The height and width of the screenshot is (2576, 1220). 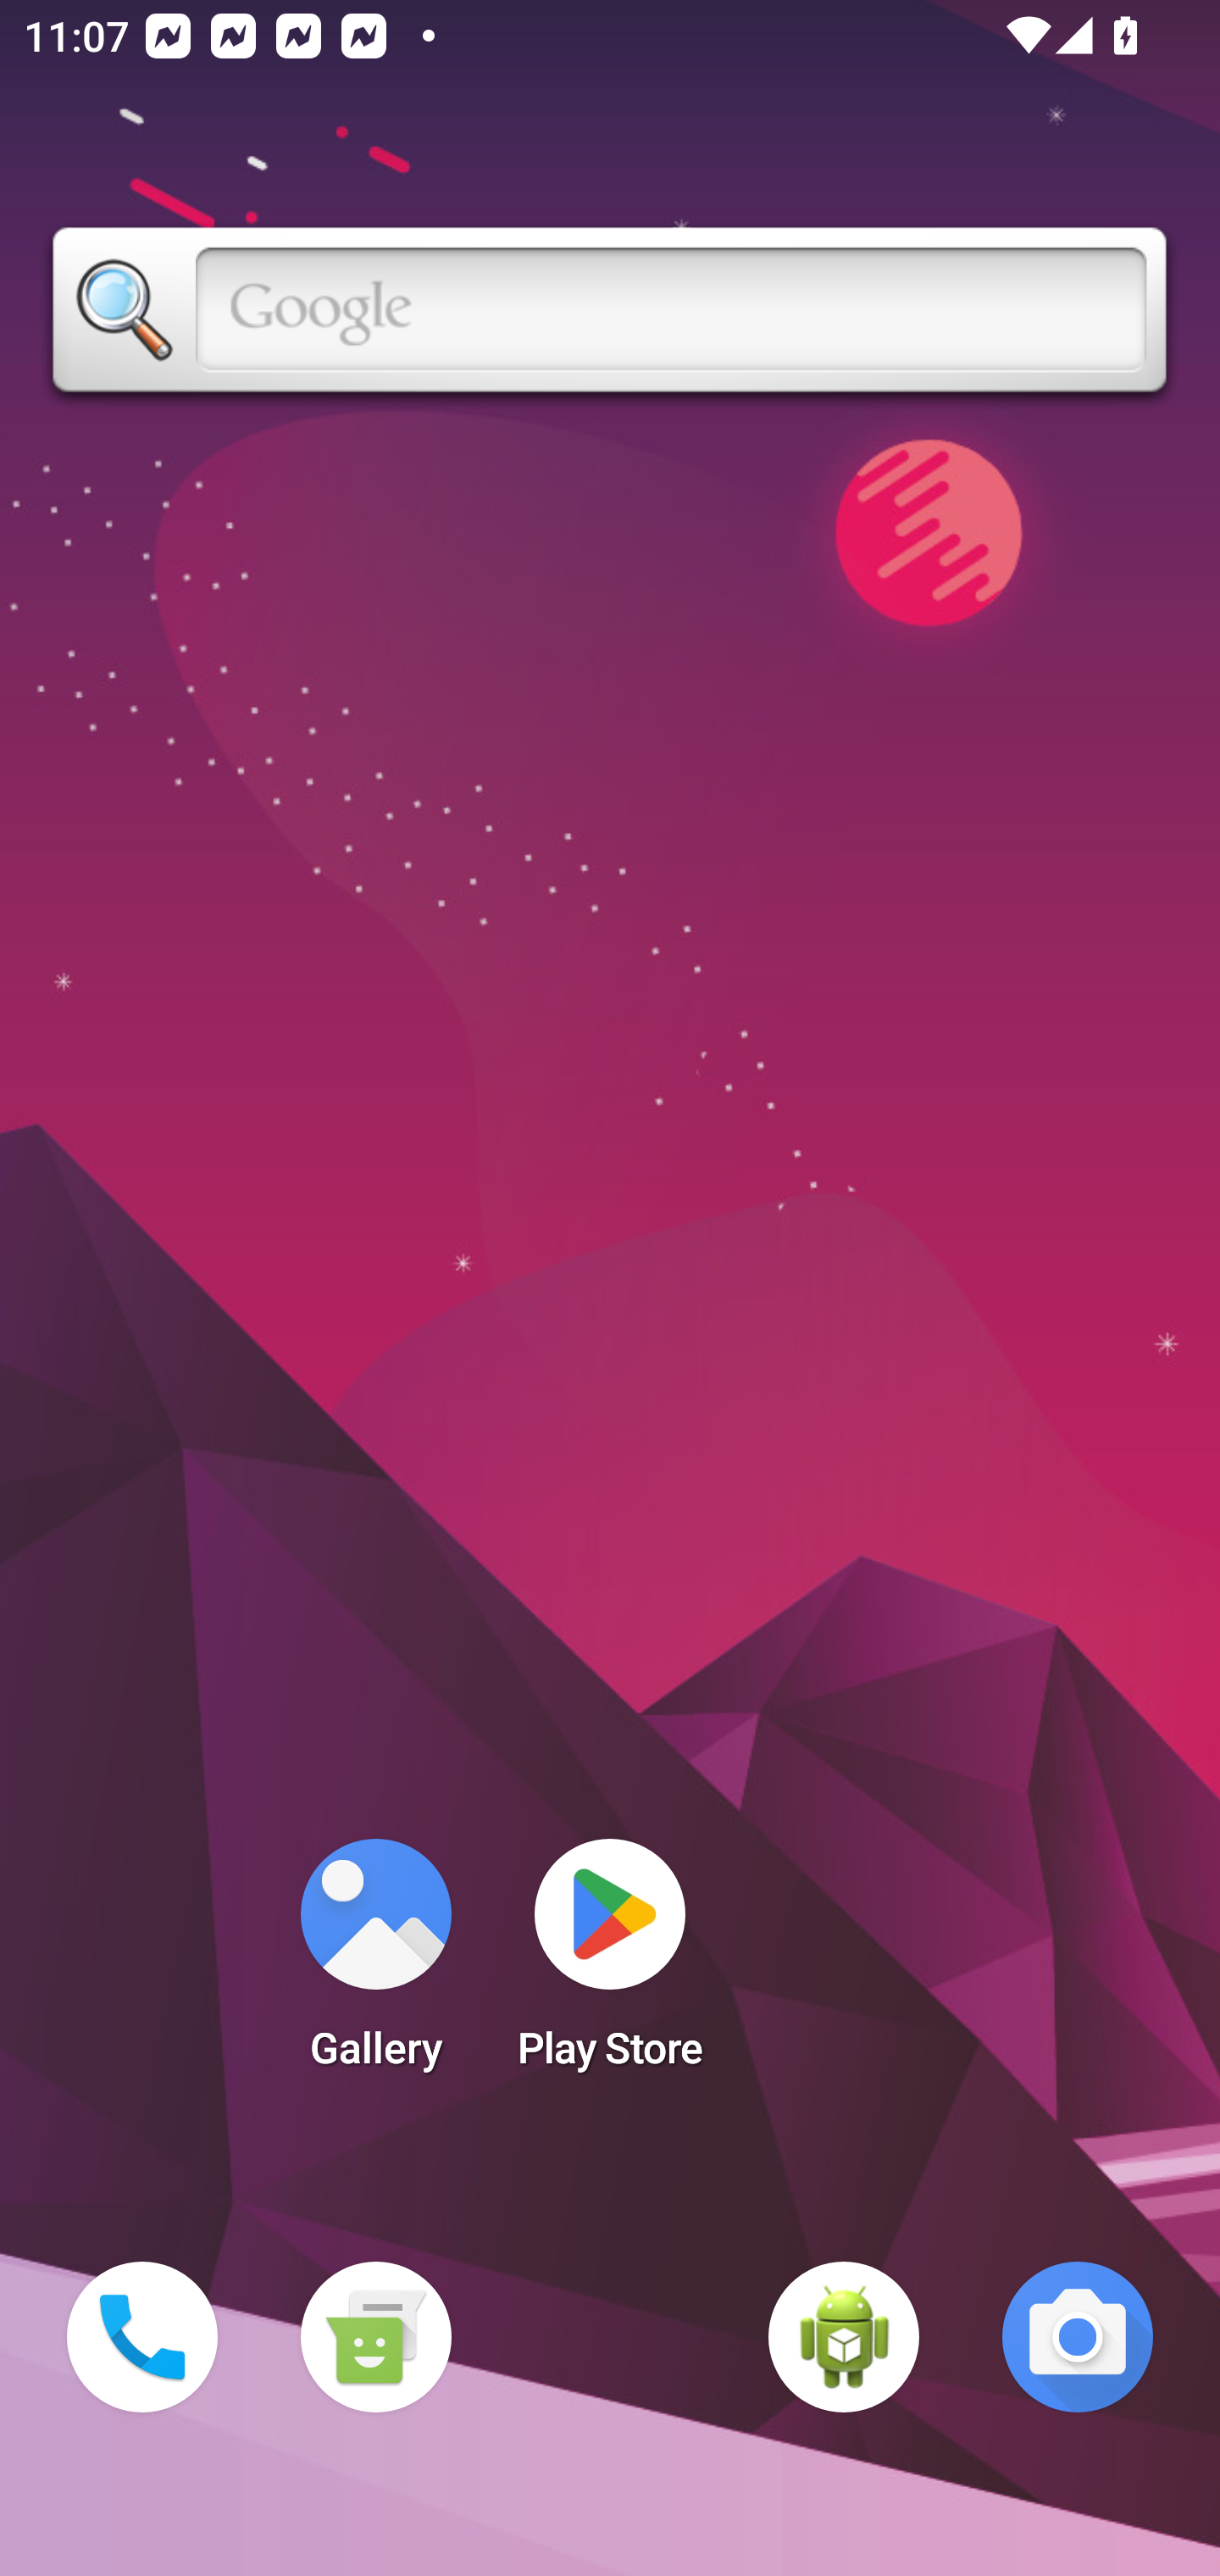 I want to click on Camera, so click(x=1078, y=2337).